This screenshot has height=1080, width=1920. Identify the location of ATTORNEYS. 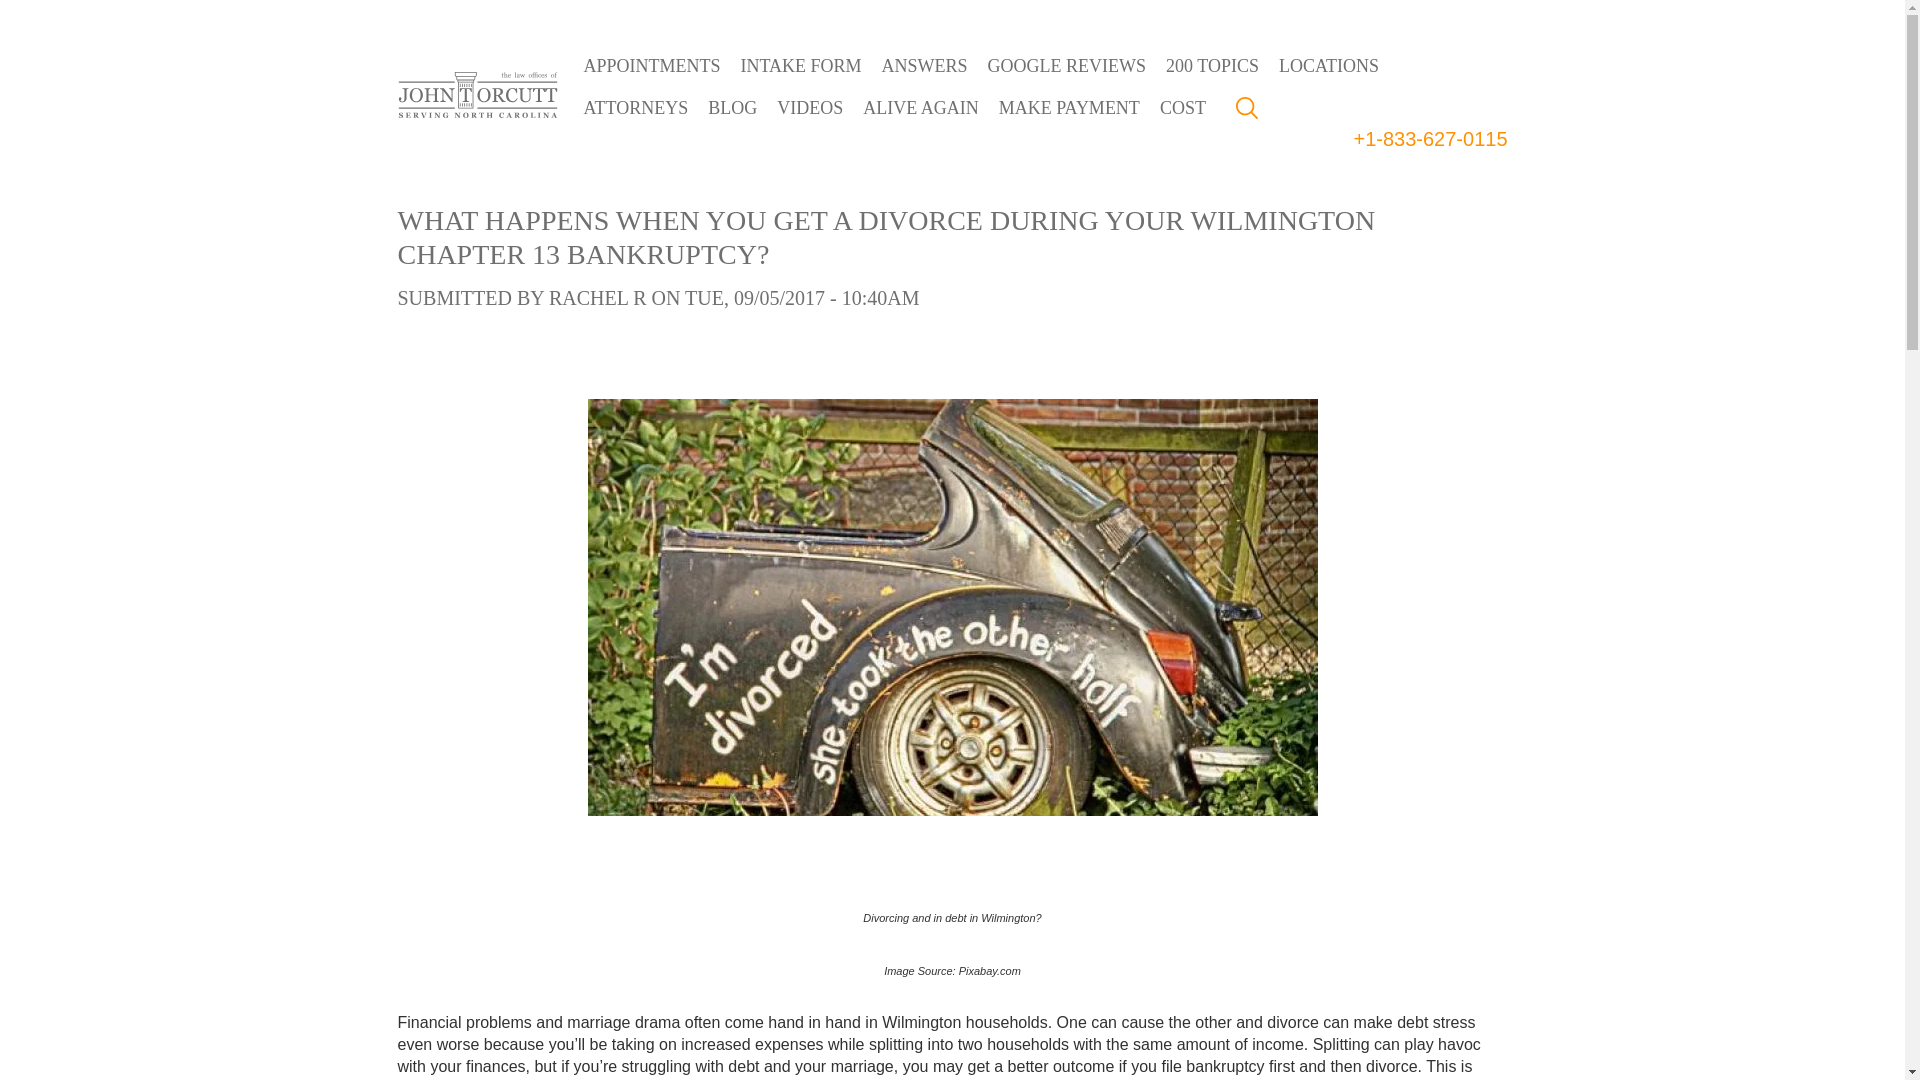
(636, 108).